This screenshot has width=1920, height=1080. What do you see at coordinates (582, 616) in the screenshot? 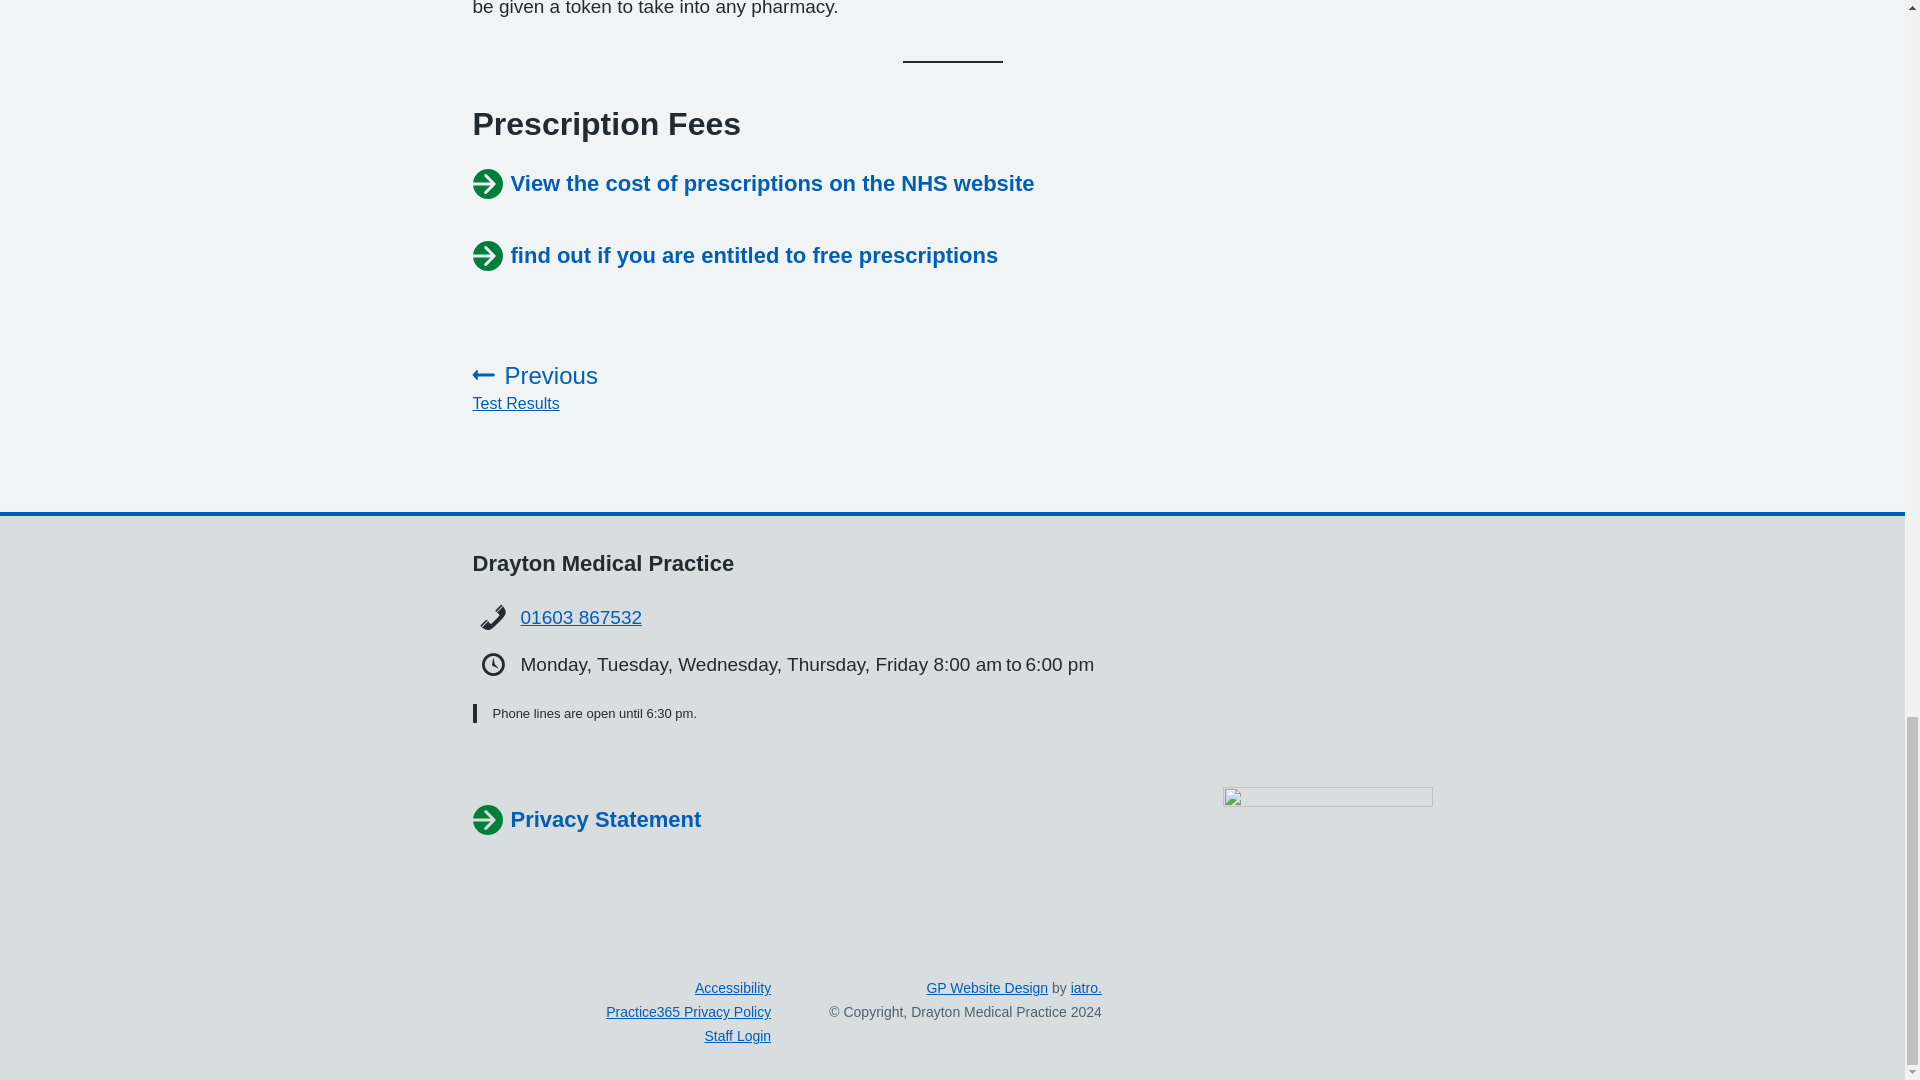
I see `Privacy Statement` at bounding box center [582, 616].